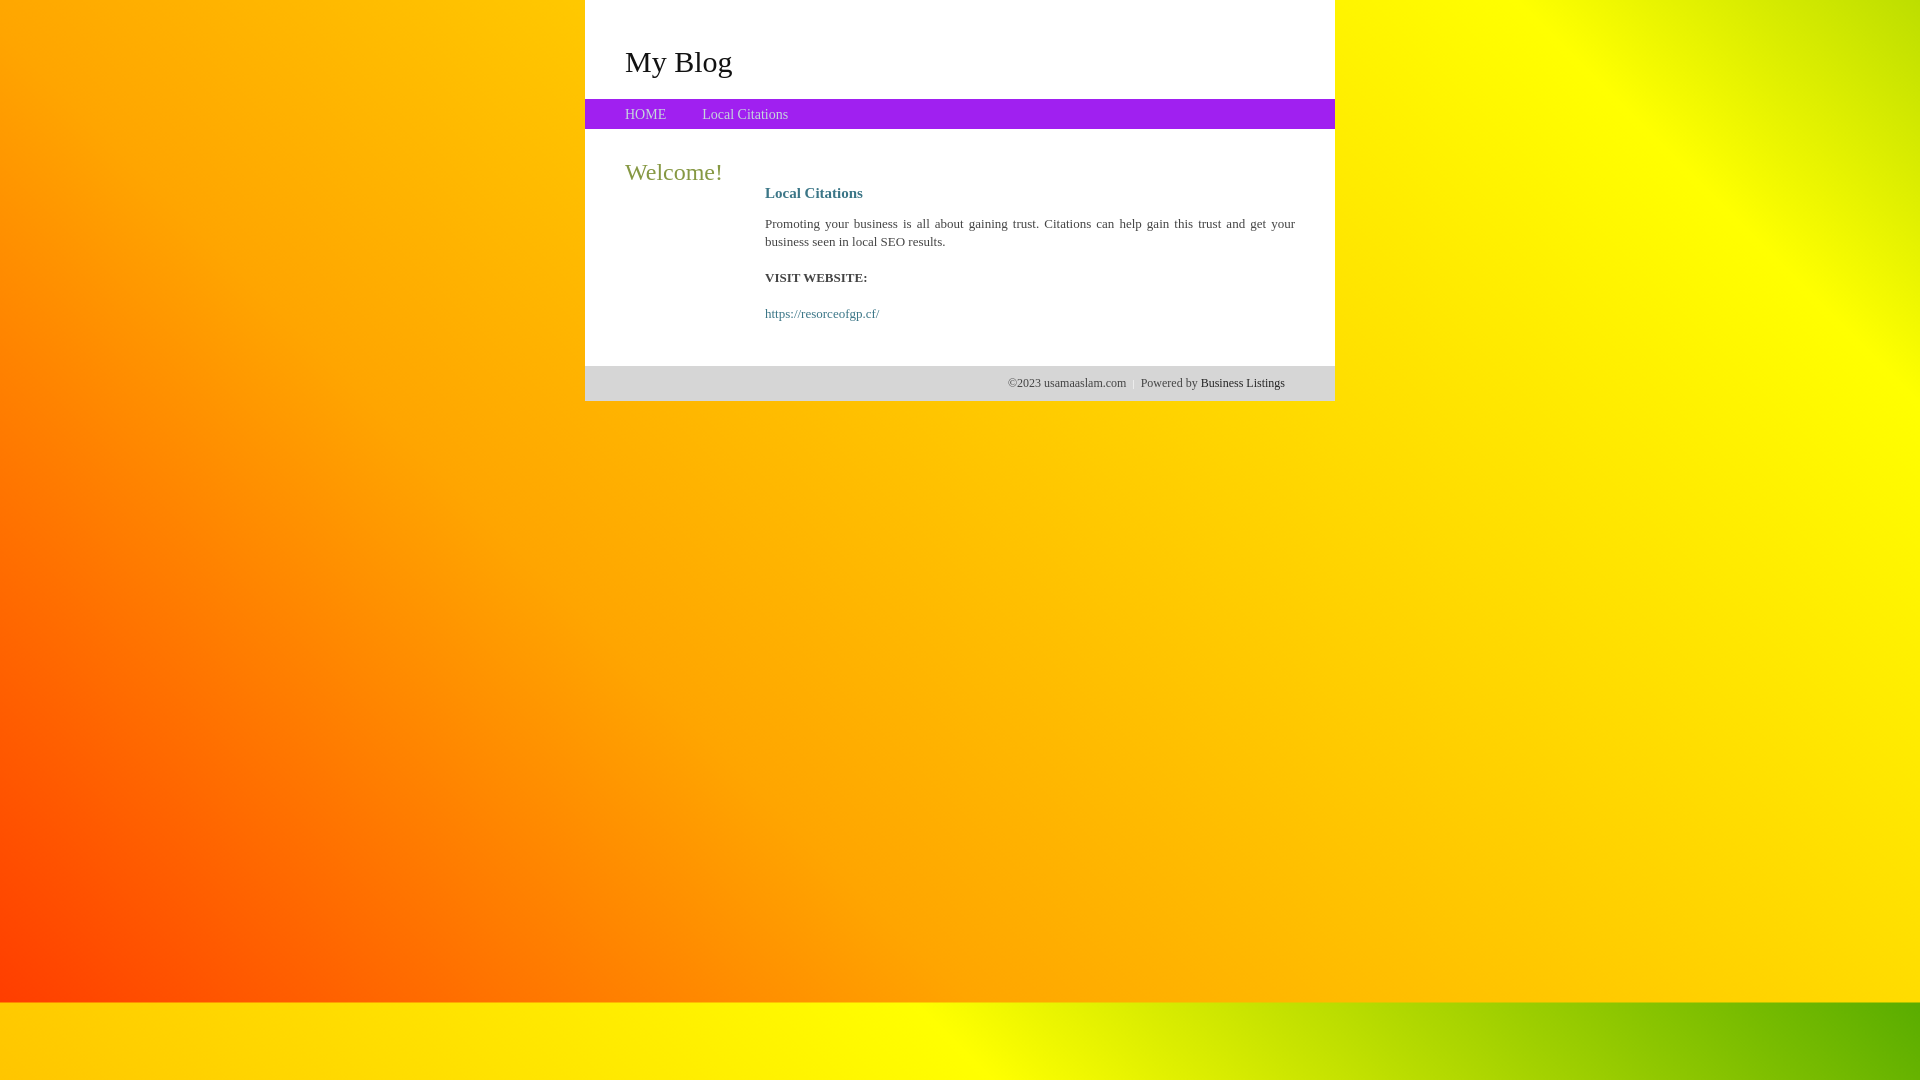 The image size is (1920, 1080). Describe the element at coordinates (745, 114) in the screenshot. I see `Local Citations` at that location.